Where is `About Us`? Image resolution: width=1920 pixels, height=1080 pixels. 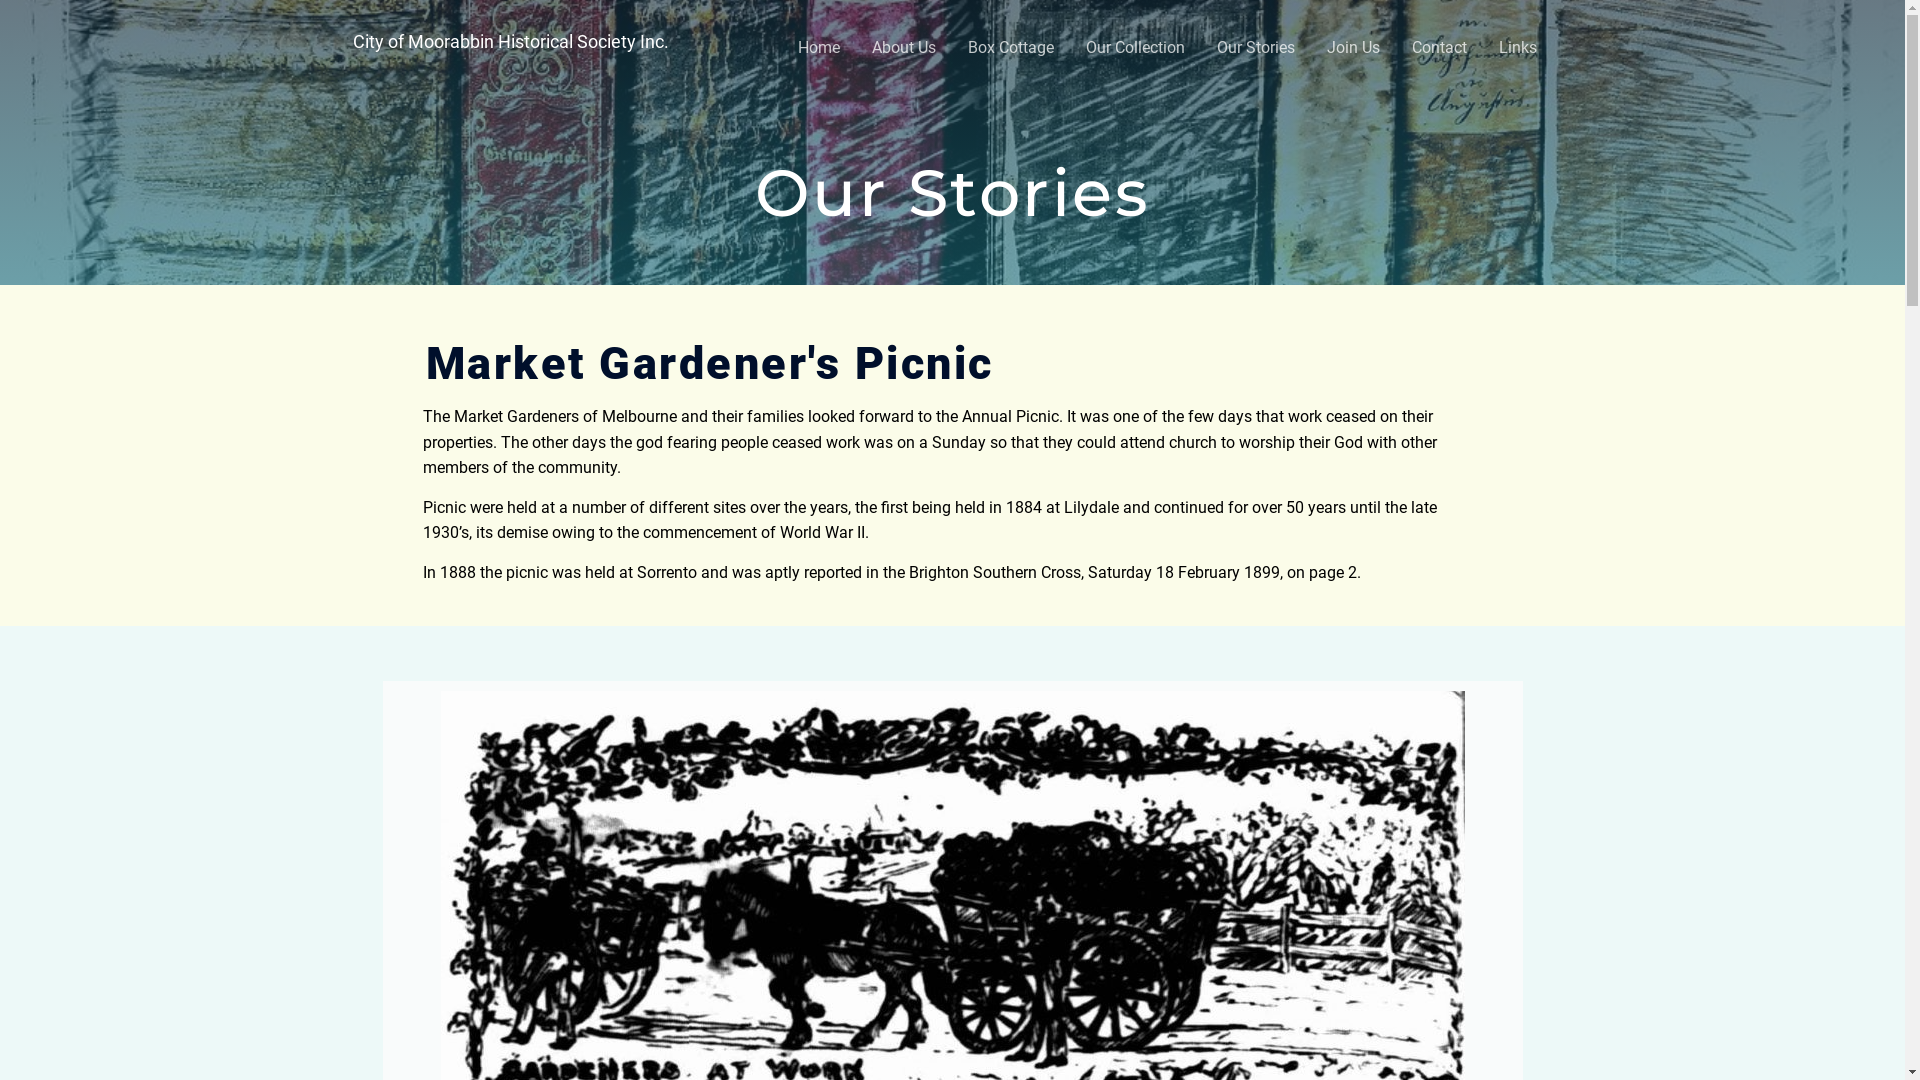
About Us is located at coordinates (904, 48).